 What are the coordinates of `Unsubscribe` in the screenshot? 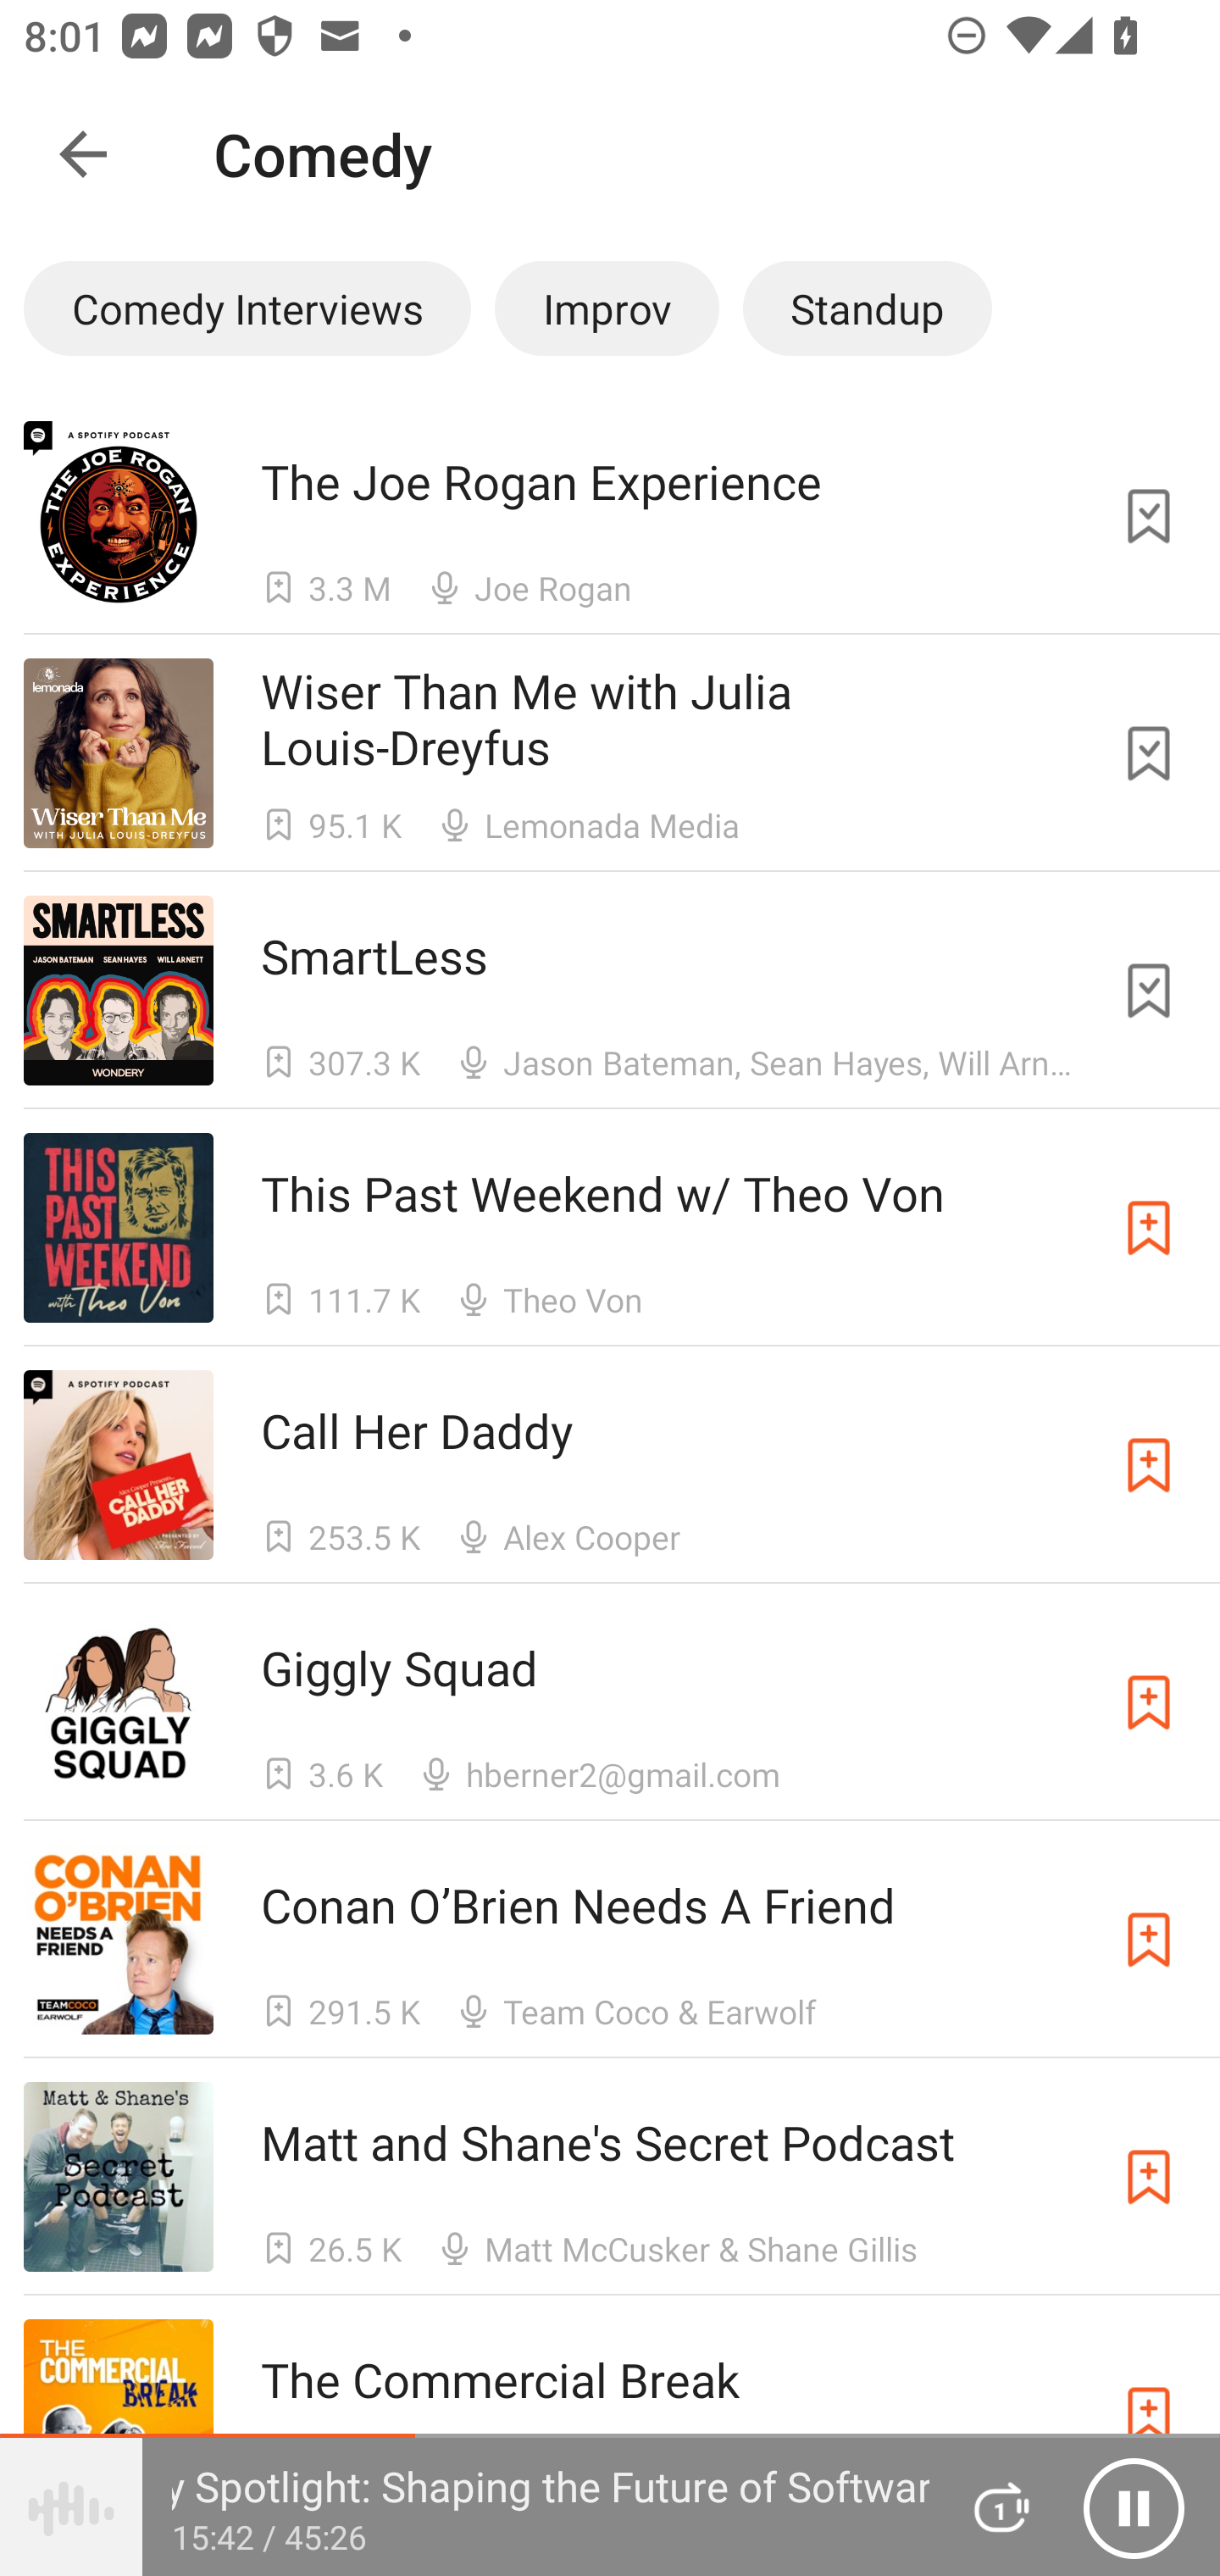 It's located at (1149, 753).